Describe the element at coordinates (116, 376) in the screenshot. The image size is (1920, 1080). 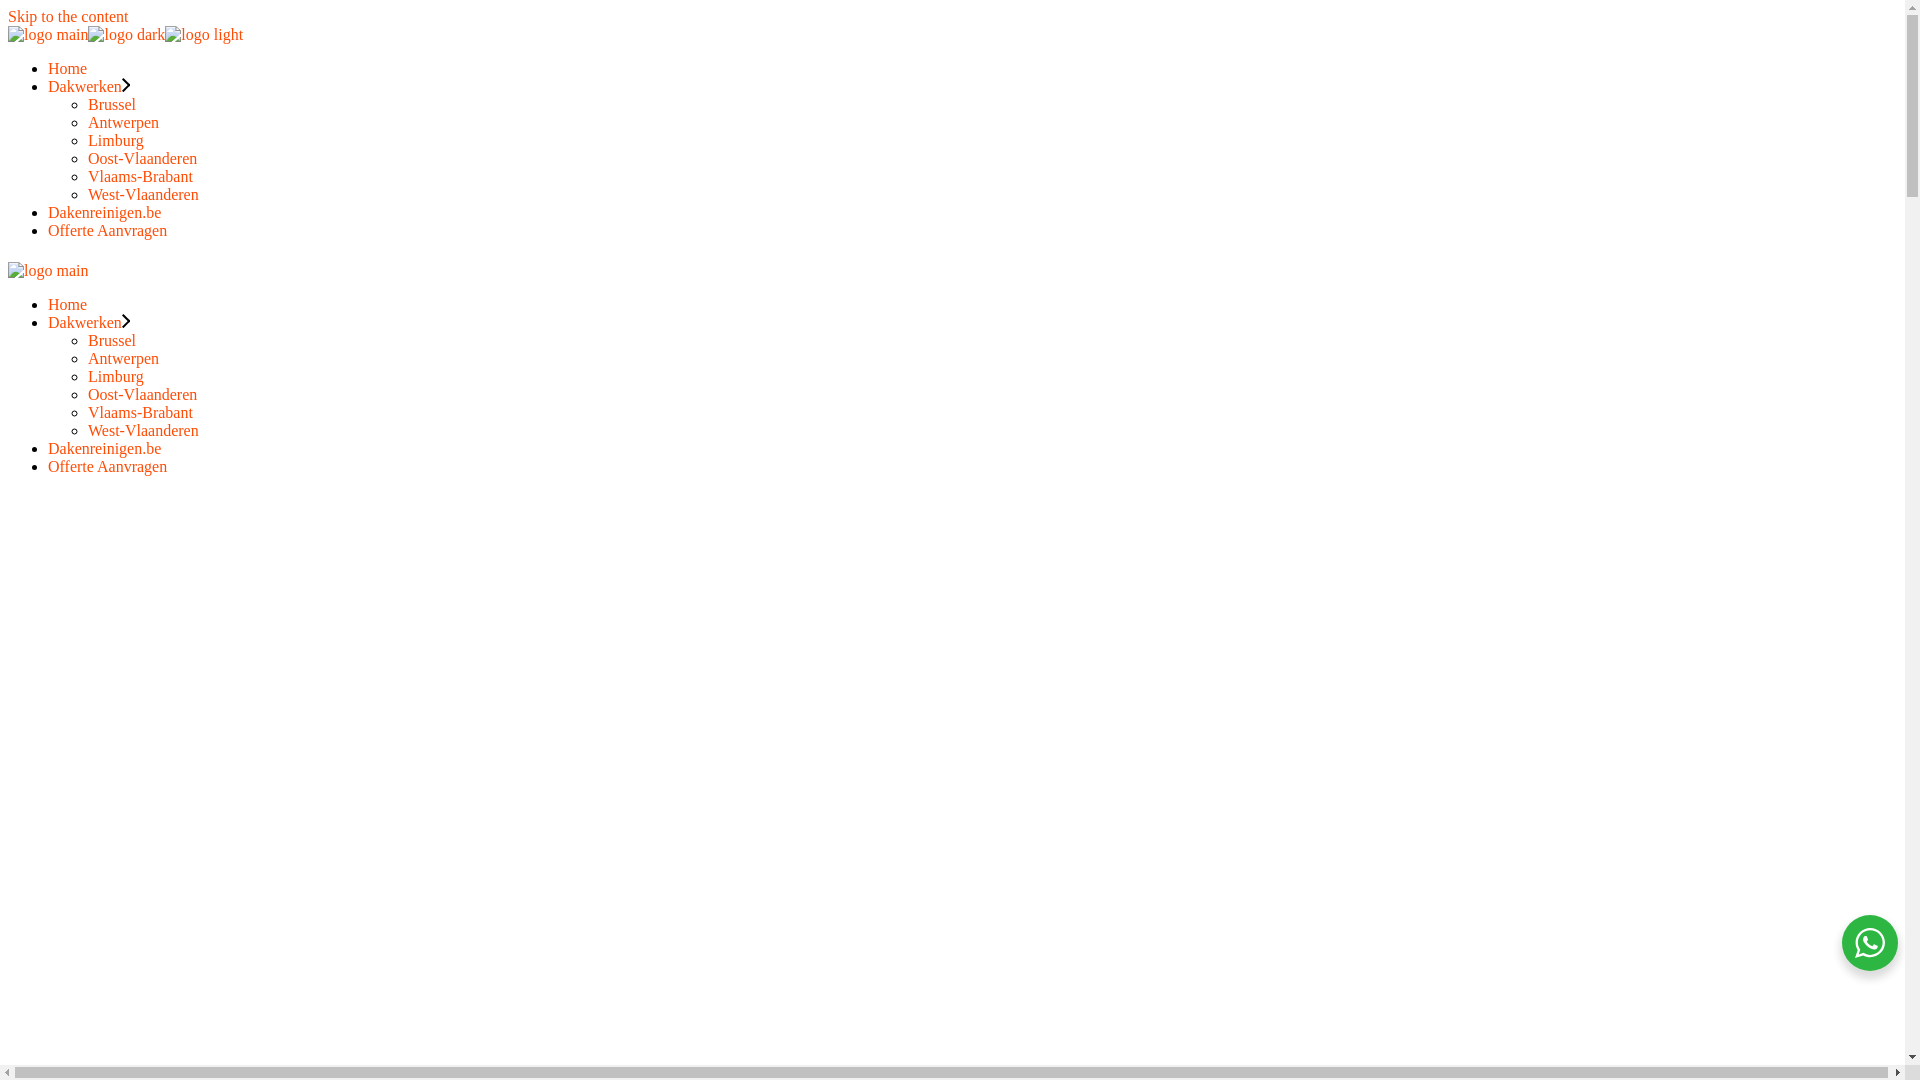
I see `Limburg` at that location.